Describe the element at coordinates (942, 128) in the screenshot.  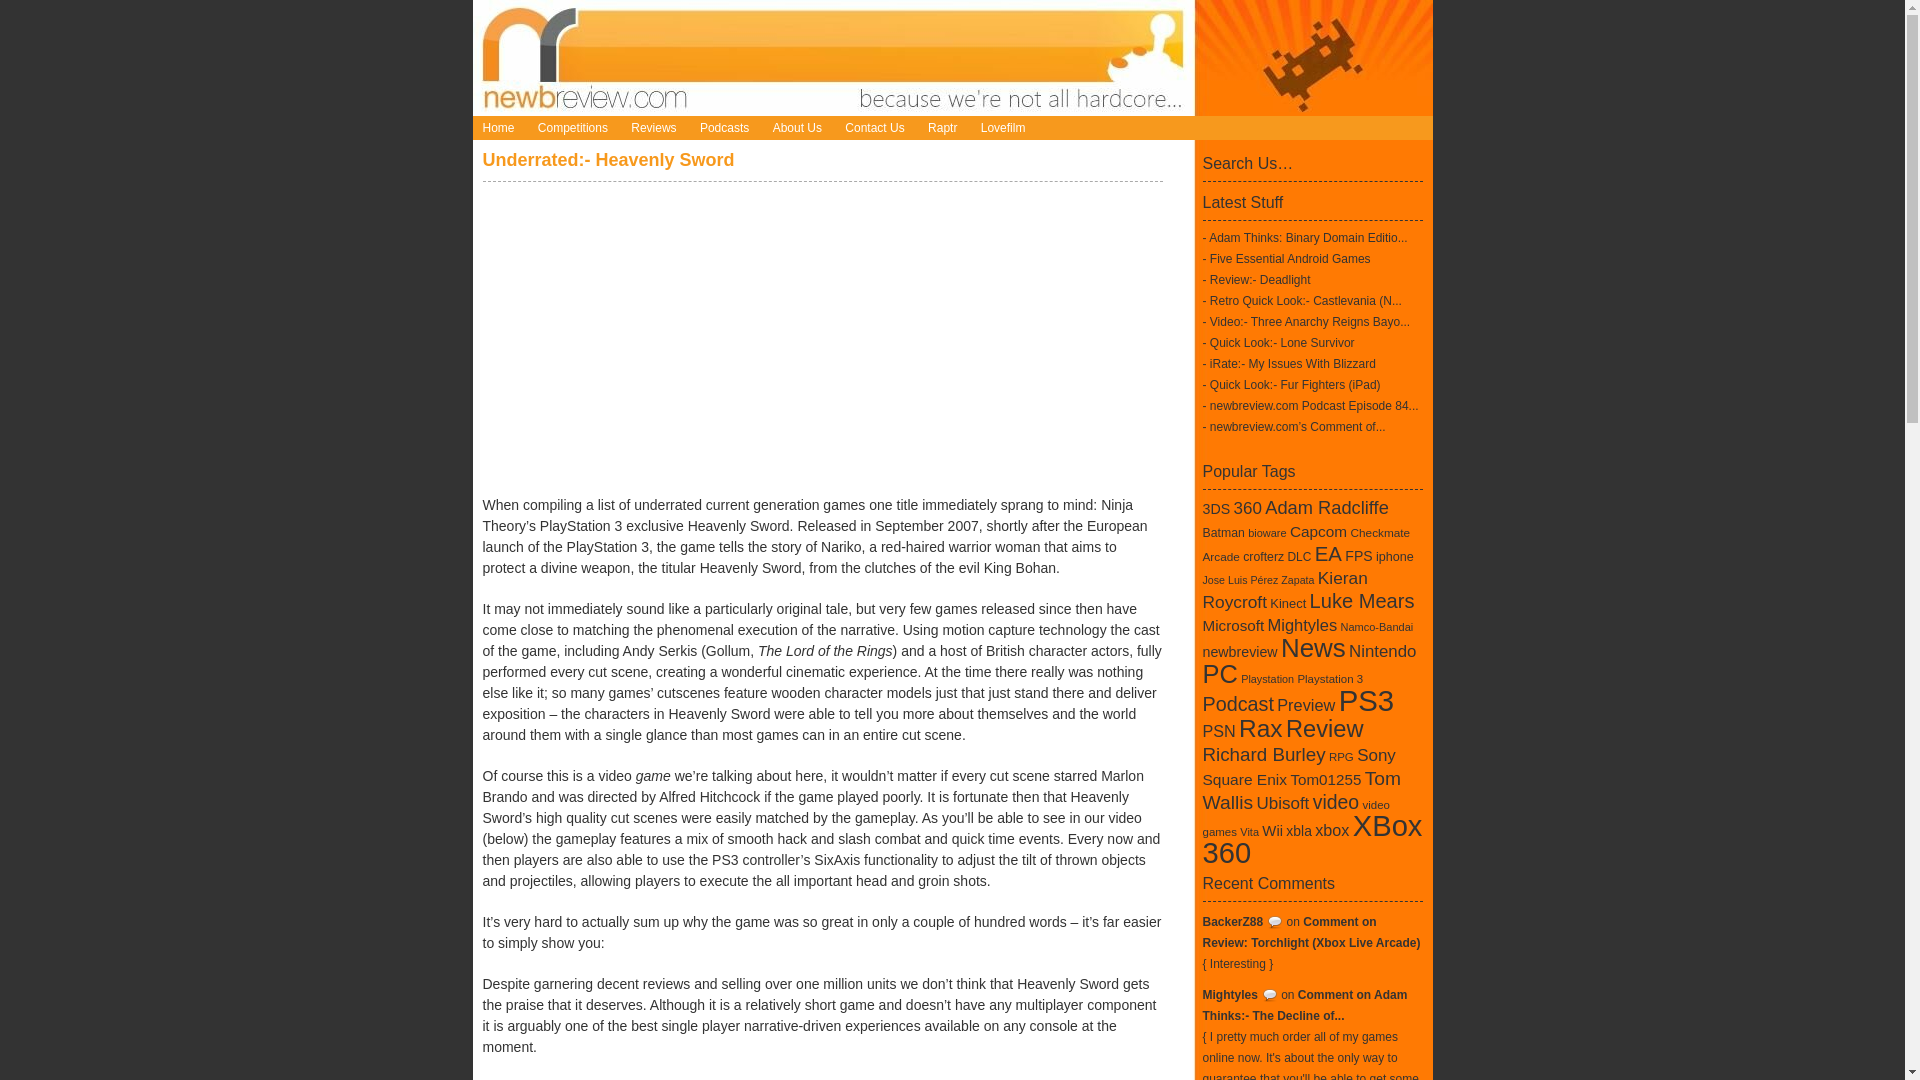
I see `Raptr` at that location.